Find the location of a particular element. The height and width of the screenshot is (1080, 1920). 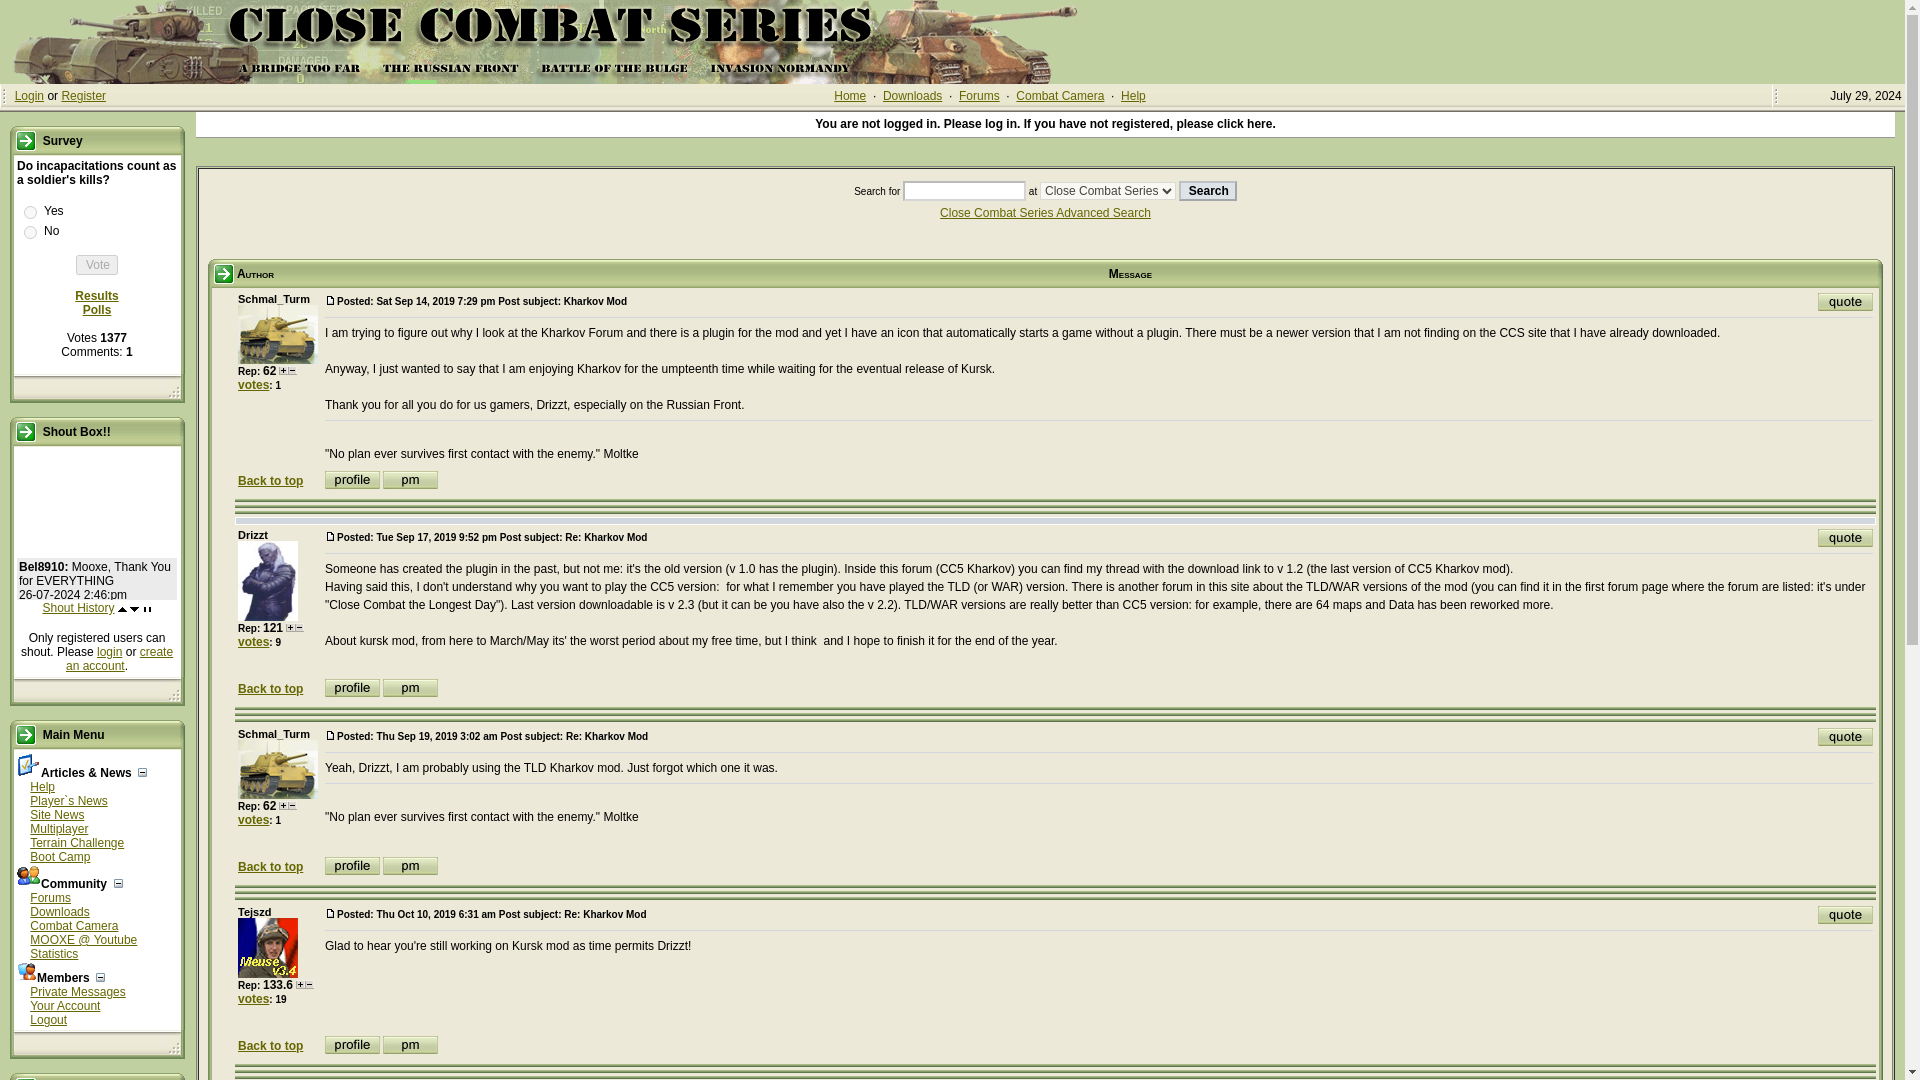

Downloads is located at coordinates (59, 912).